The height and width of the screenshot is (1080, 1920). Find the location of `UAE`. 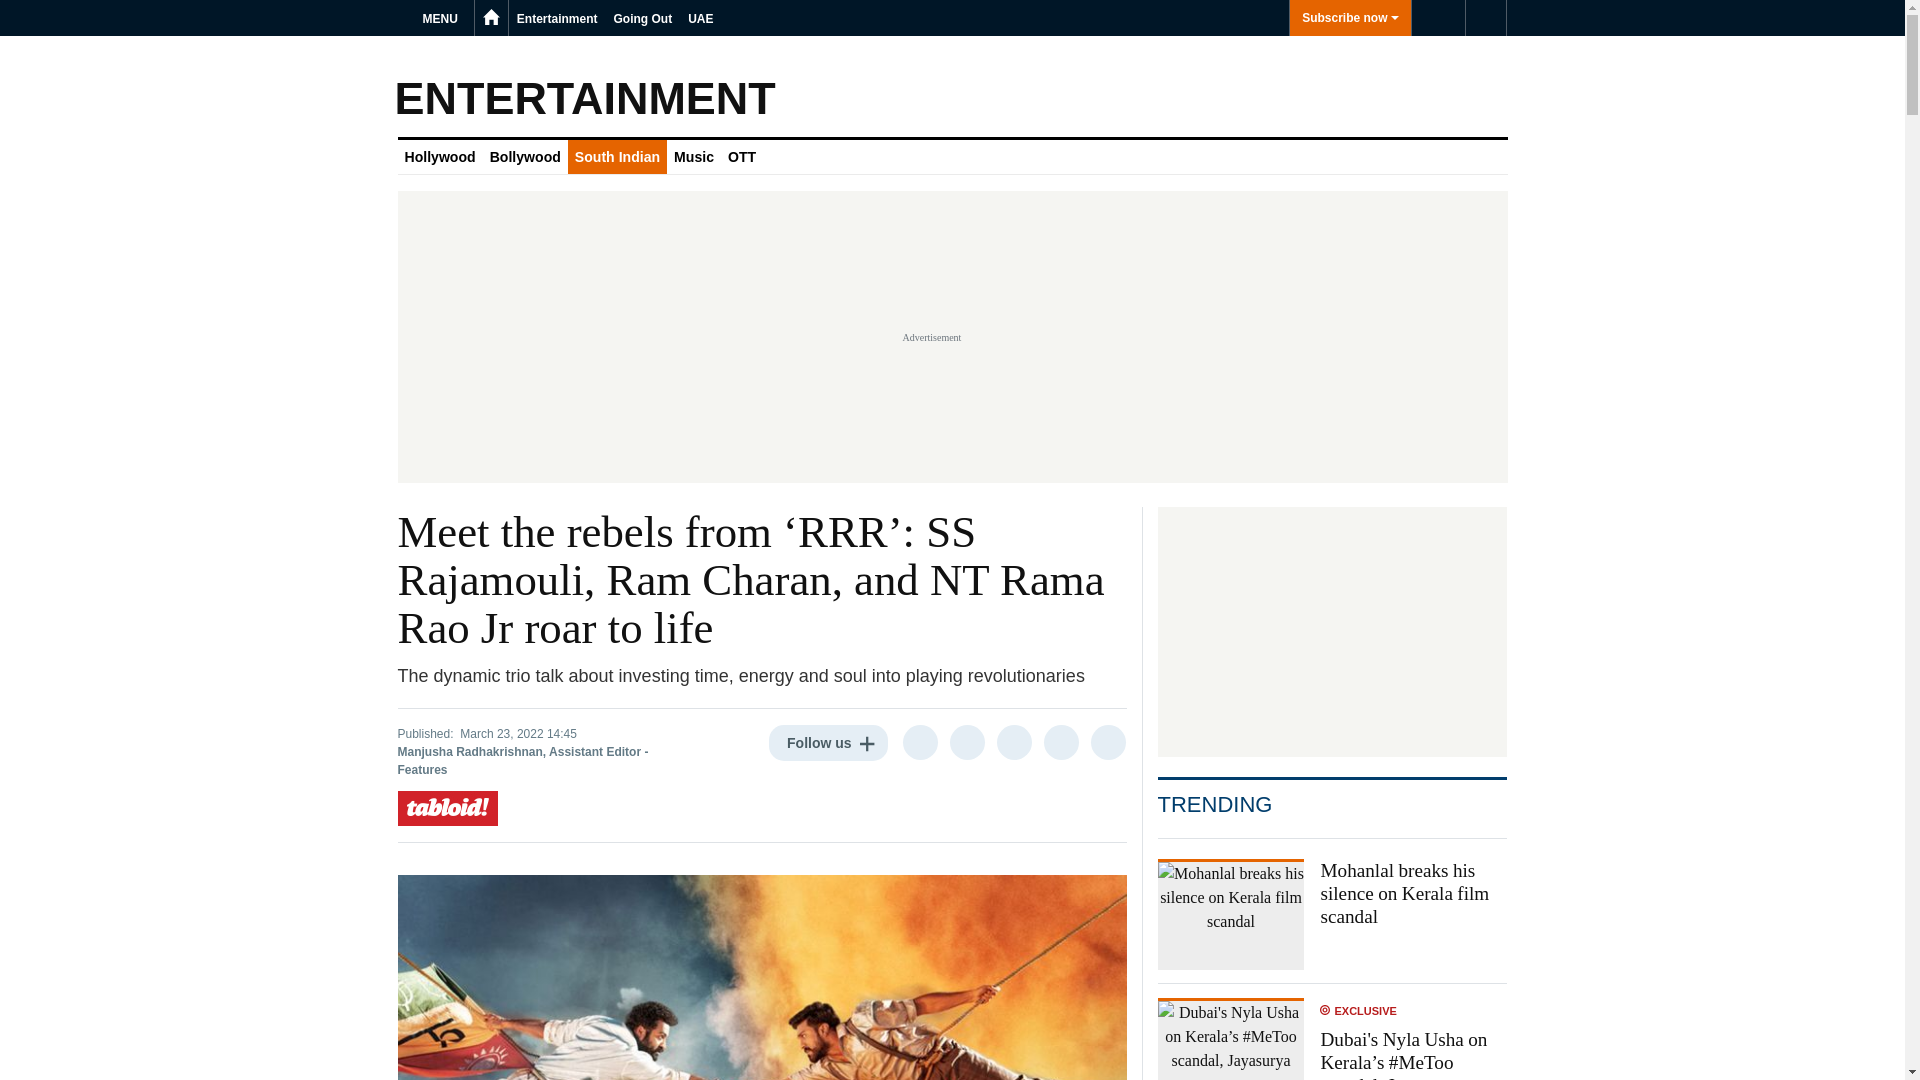

UAE is located at coordinates (700, 18).